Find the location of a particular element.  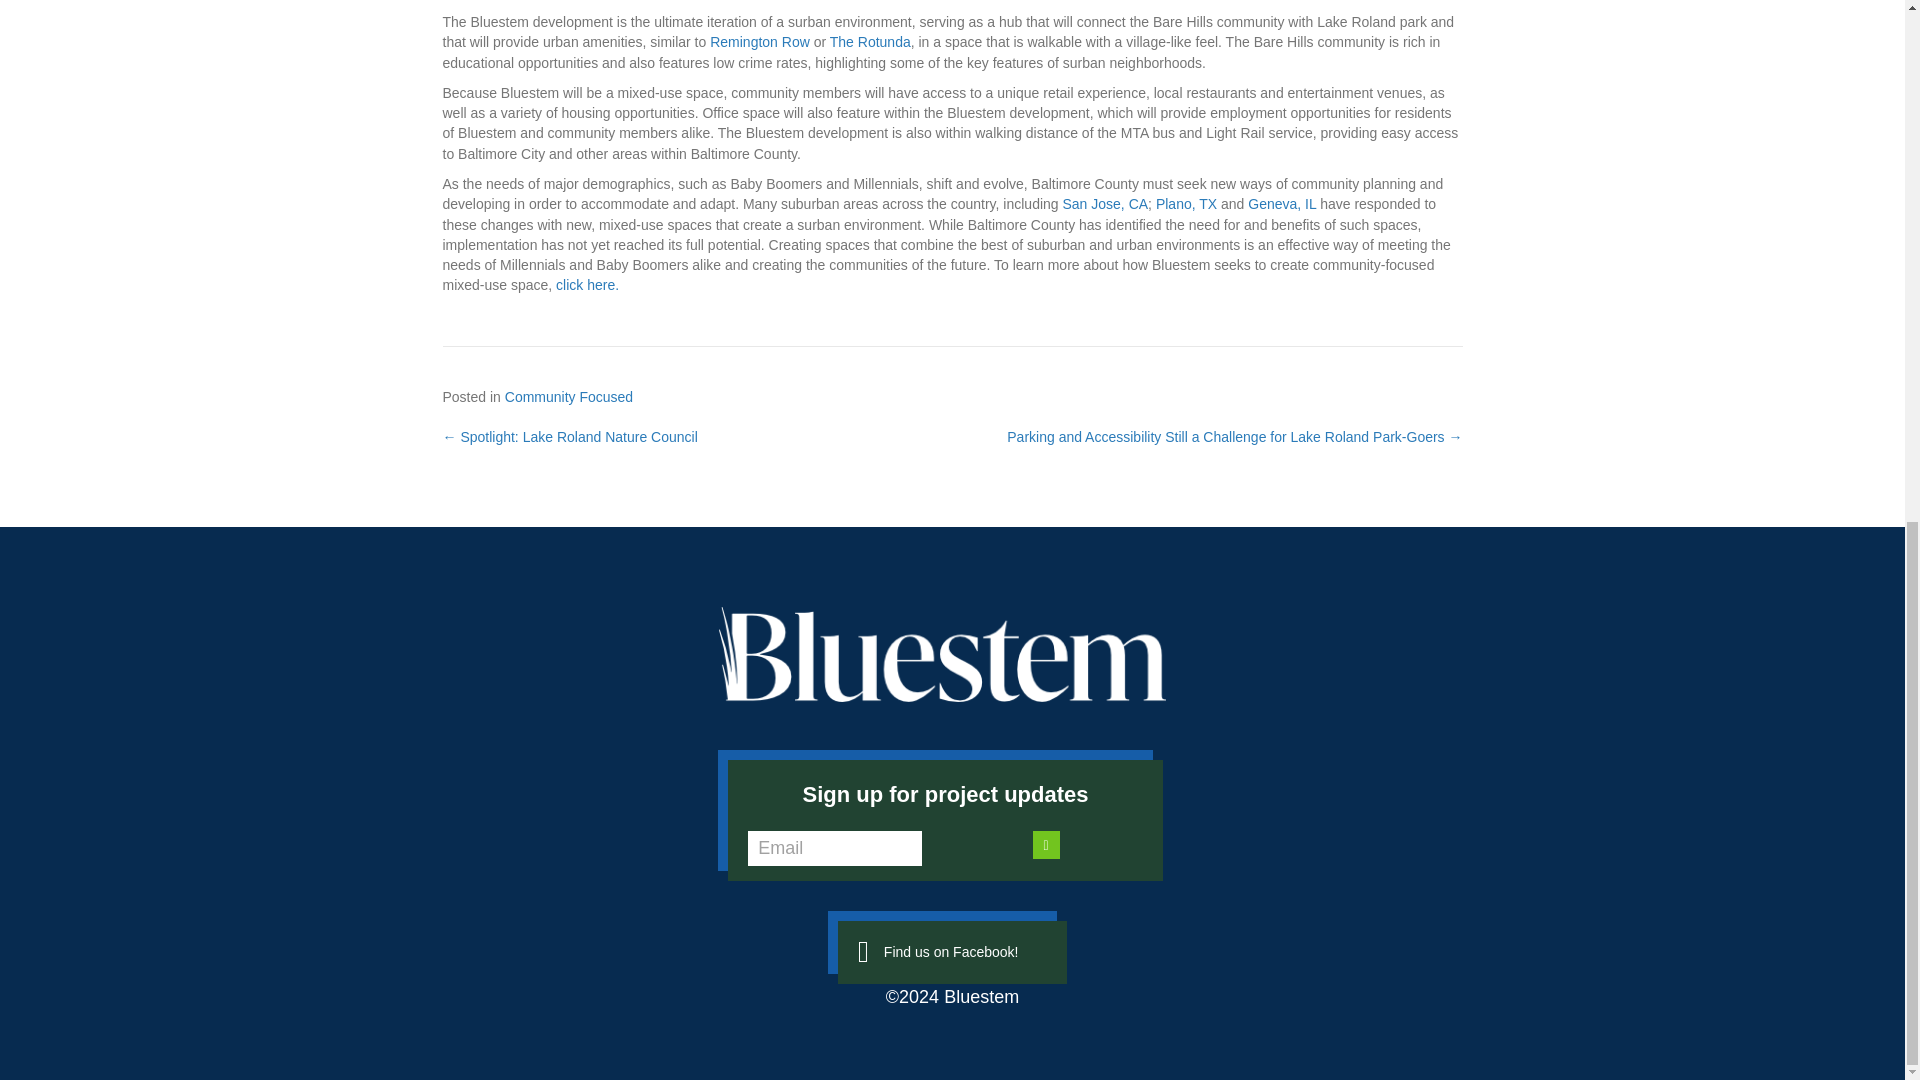

bluestem-logo-white is located at coordinates (942, 653).